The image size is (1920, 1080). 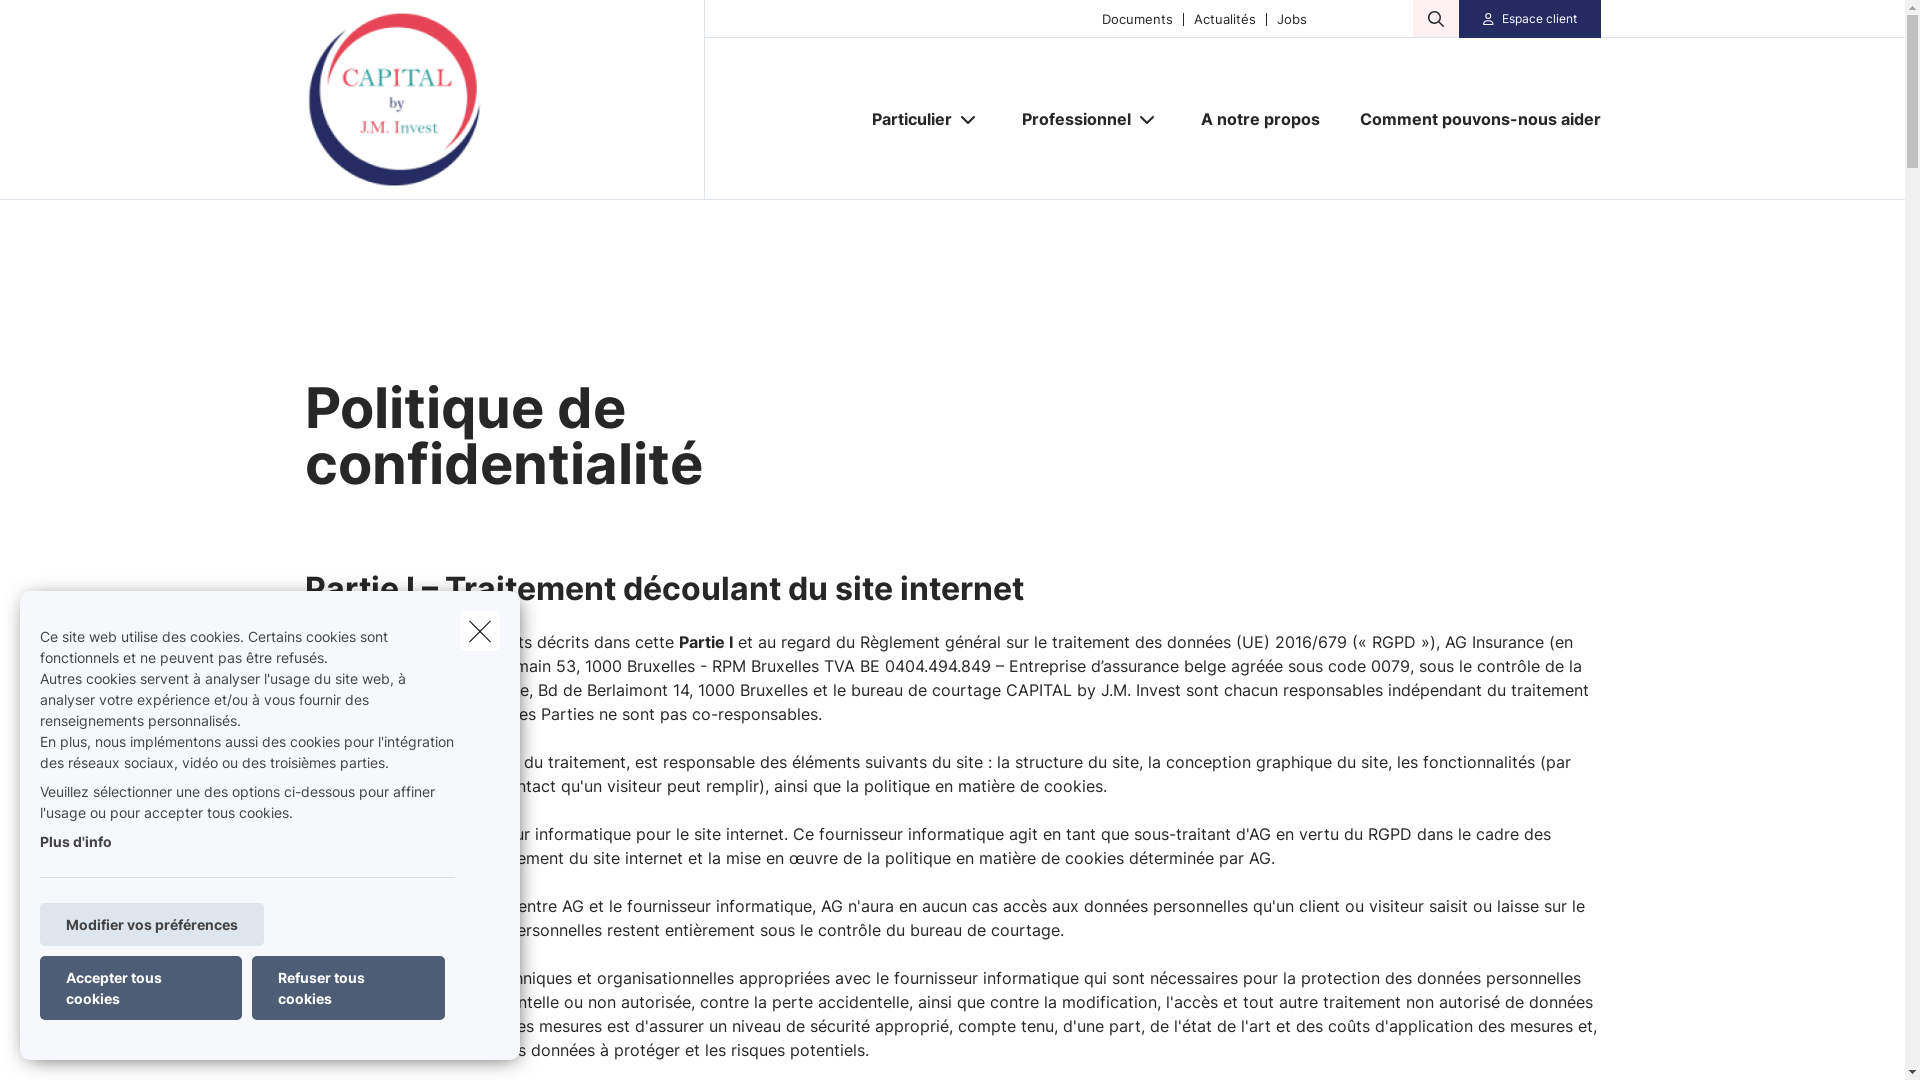 What do you see at coordinates (1286, 18) in the screenshot?
I see `Jobs` at bounding box center [1286, 18].